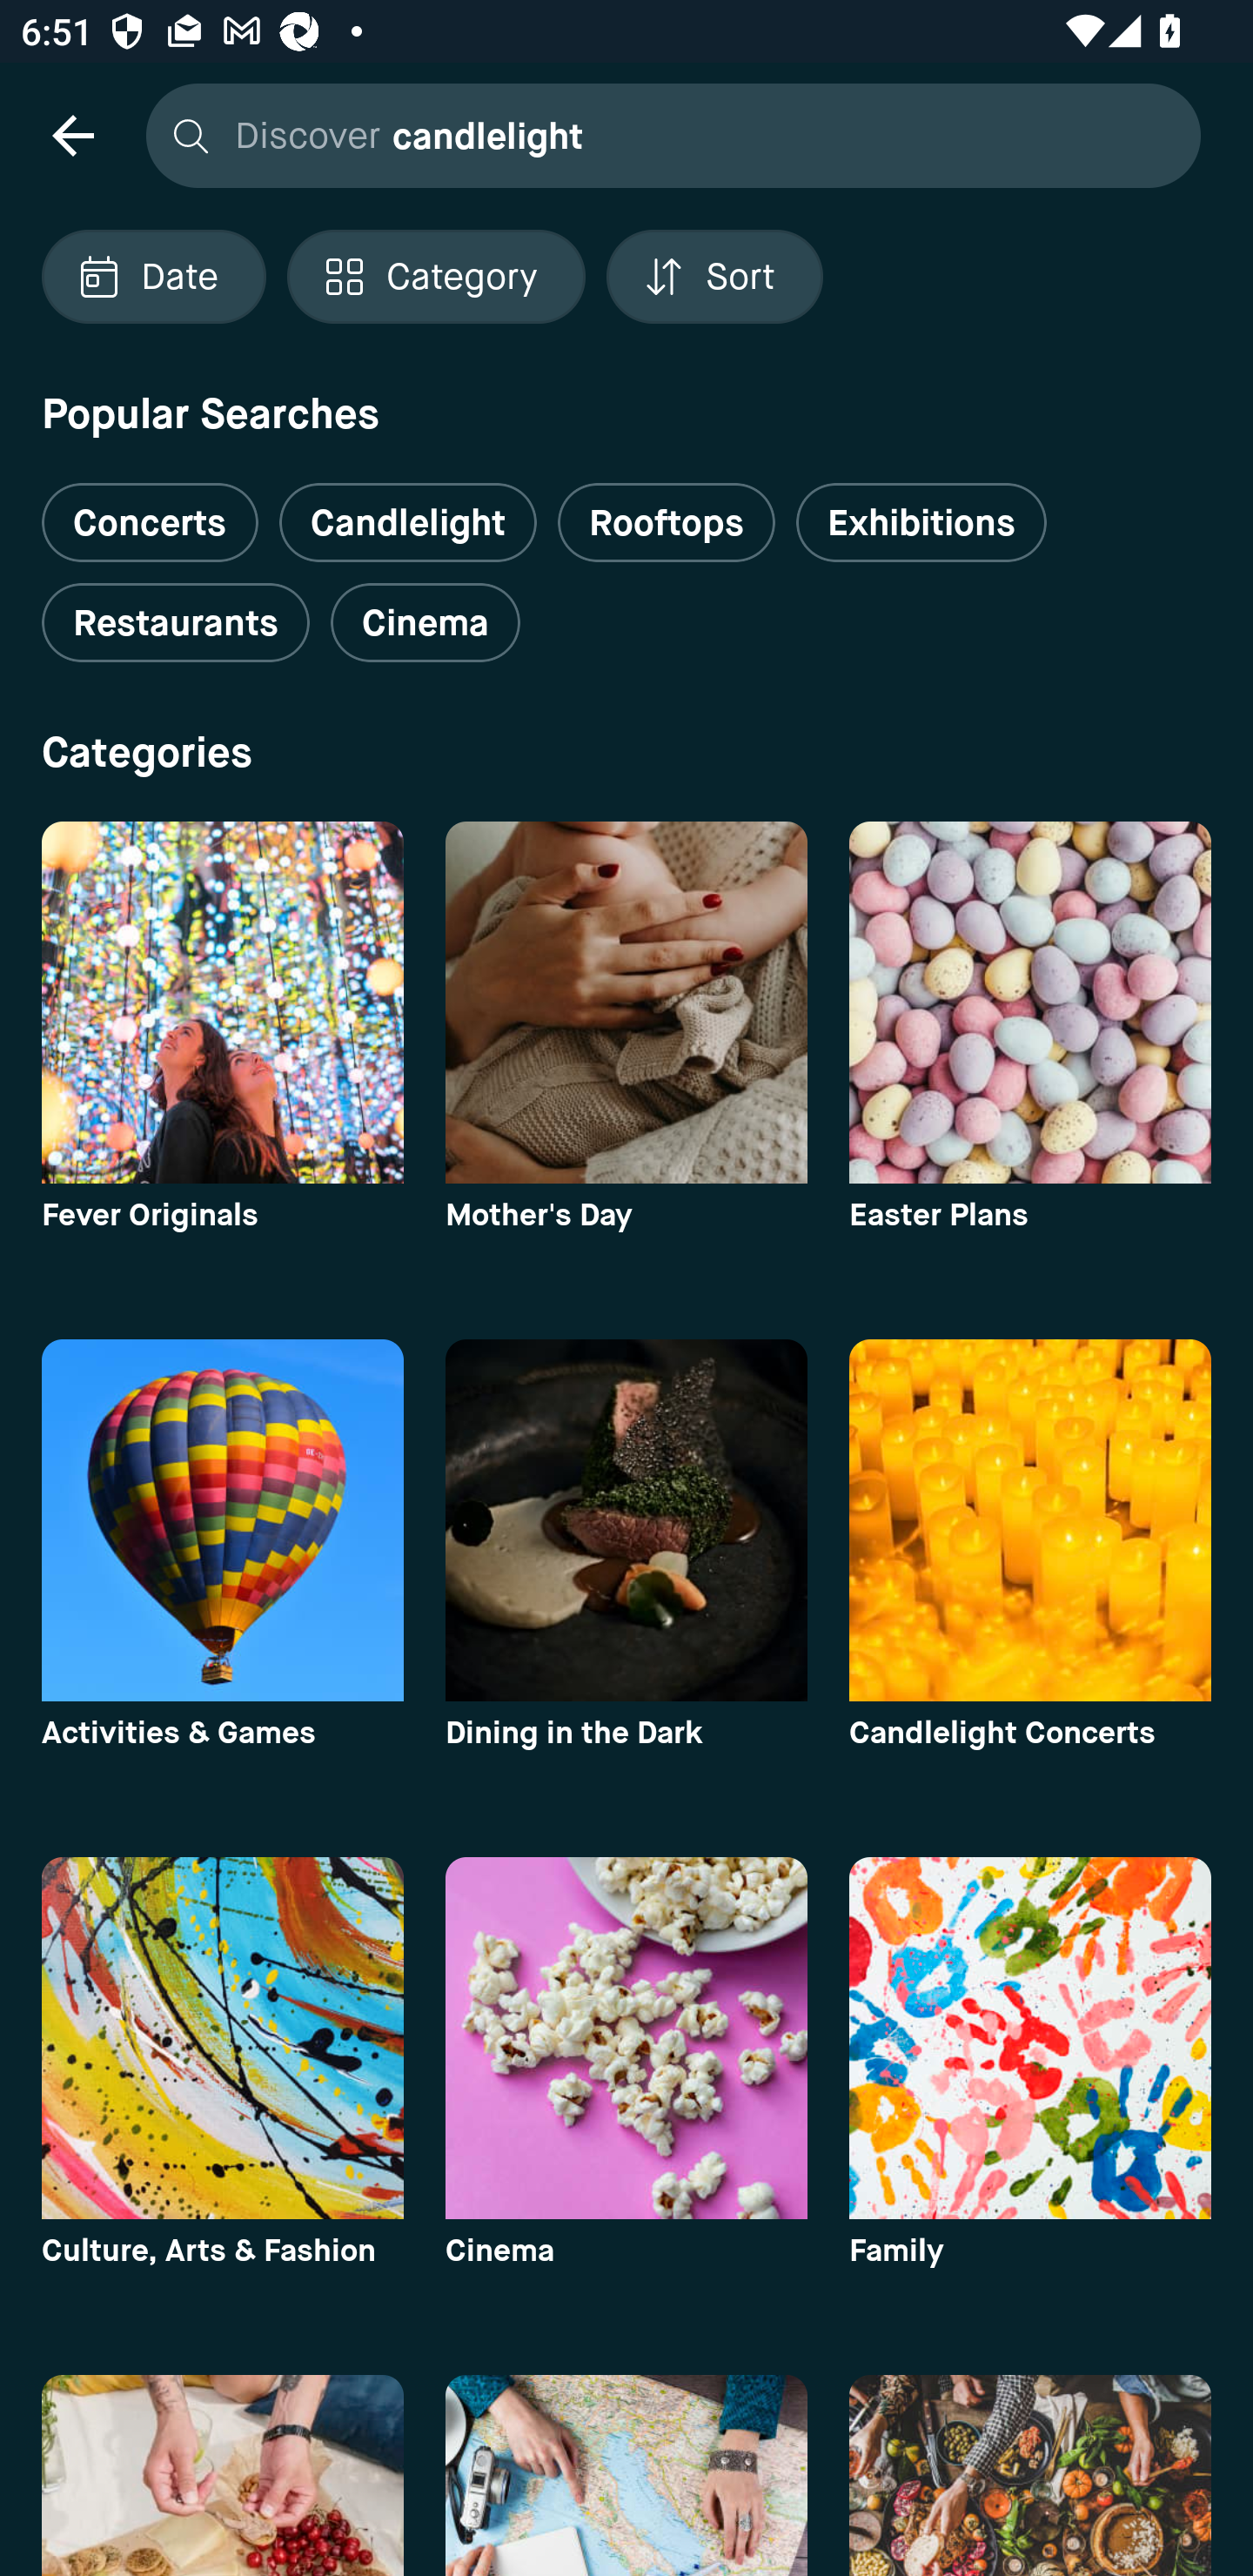 The height and width of the screenshot is (2576, 1253). I want to click on category image, so click(1030, 2475).